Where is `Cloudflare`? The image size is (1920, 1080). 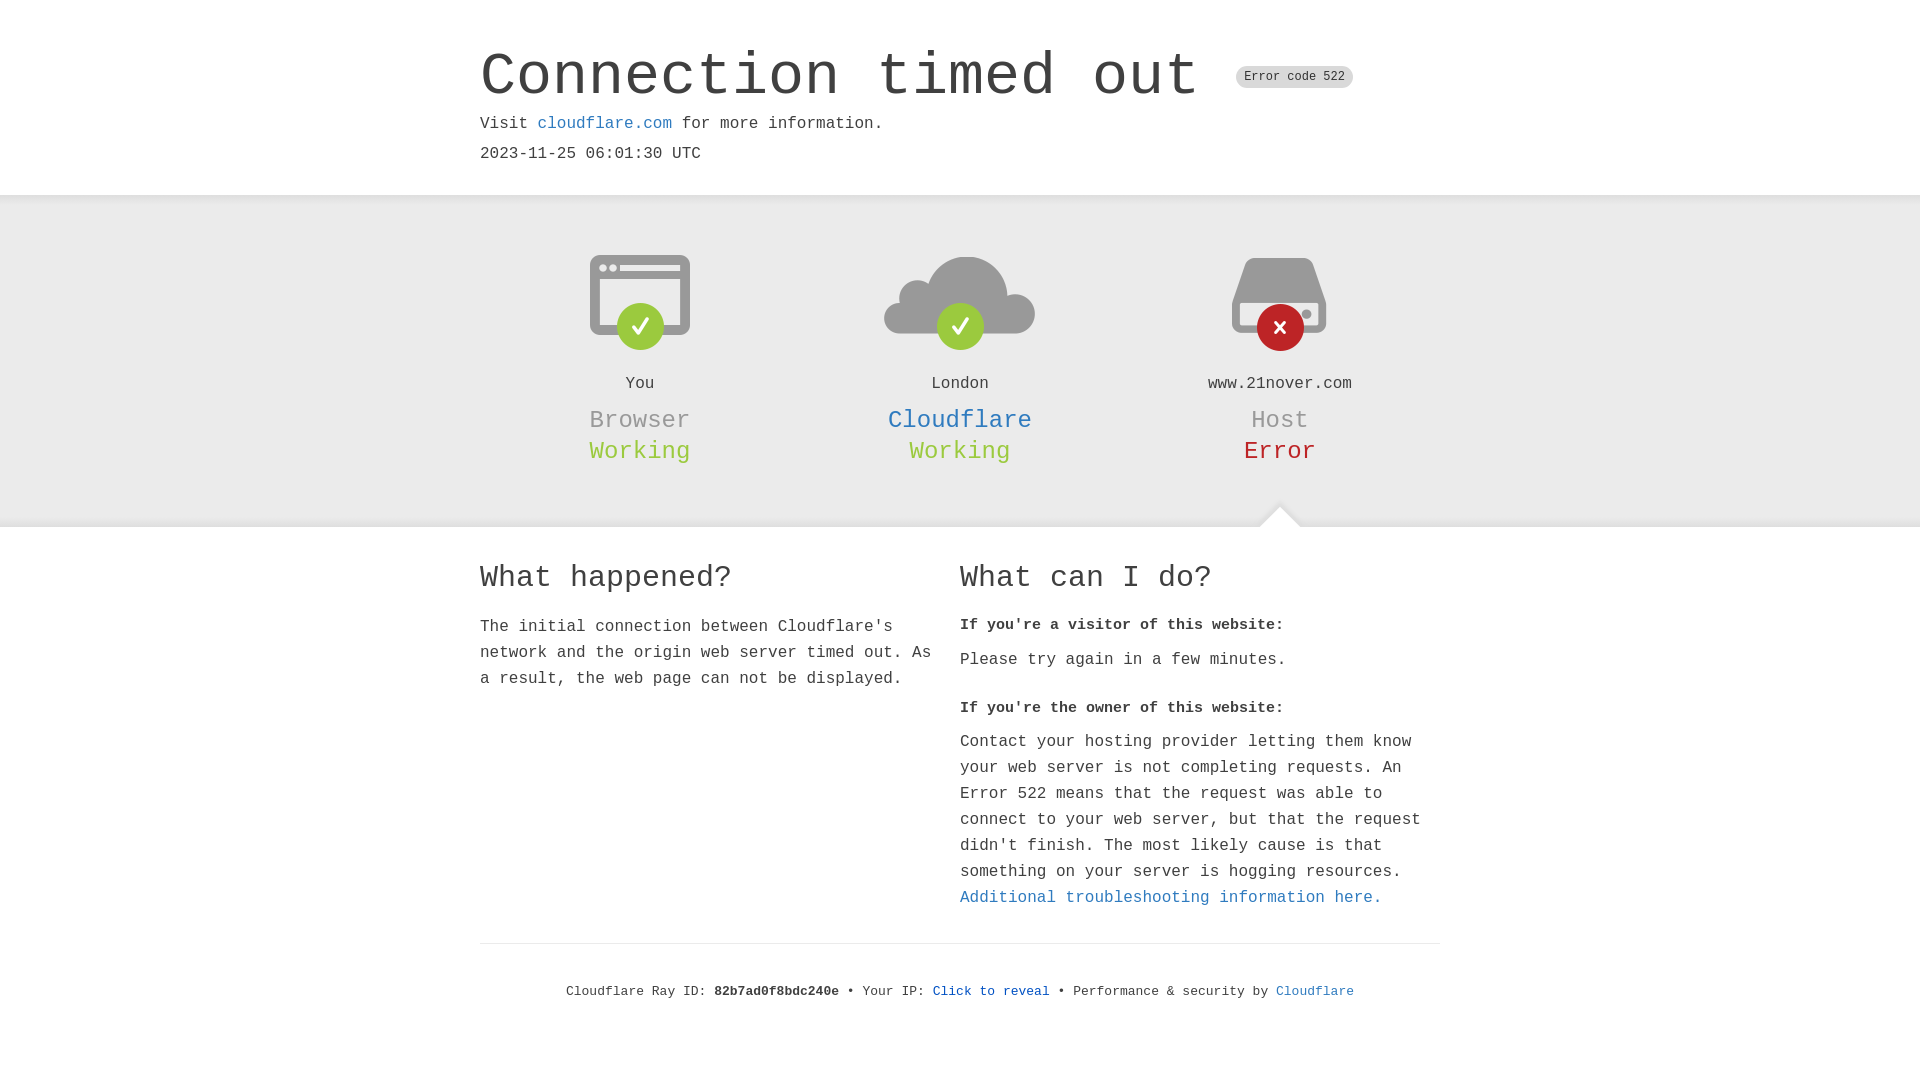
Cloudflare is located at coordinates (1315, 992).